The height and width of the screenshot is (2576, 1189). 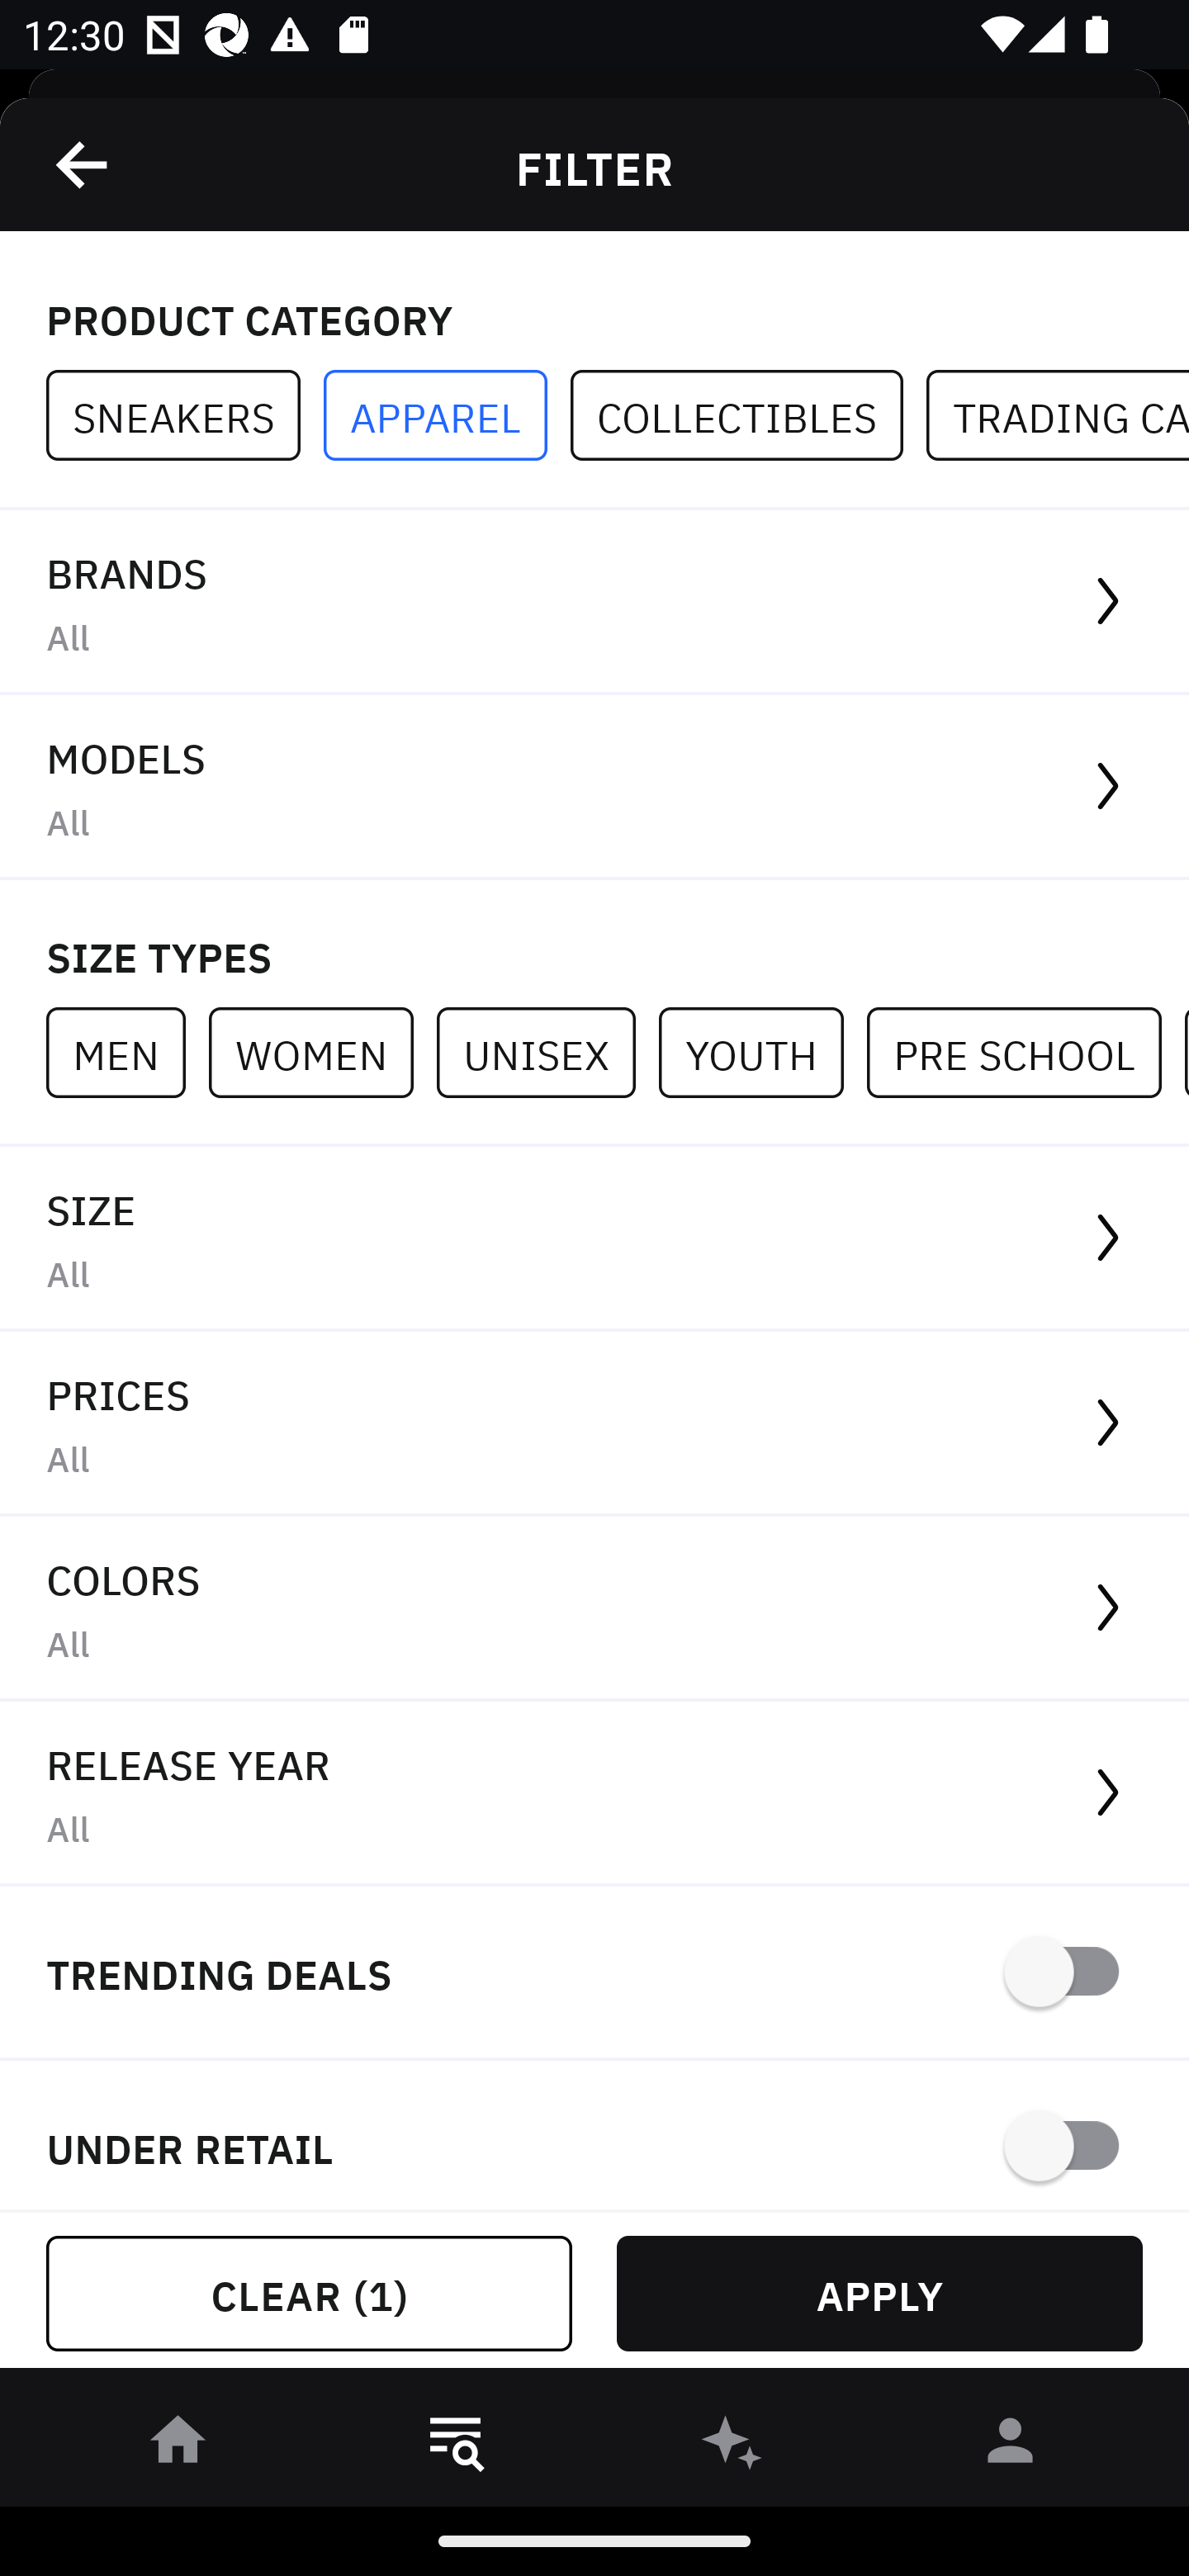 What do you see at coordinates (178, 2446) in the screenshot?
I see `󰋜` at bounding box center [178, 2446].